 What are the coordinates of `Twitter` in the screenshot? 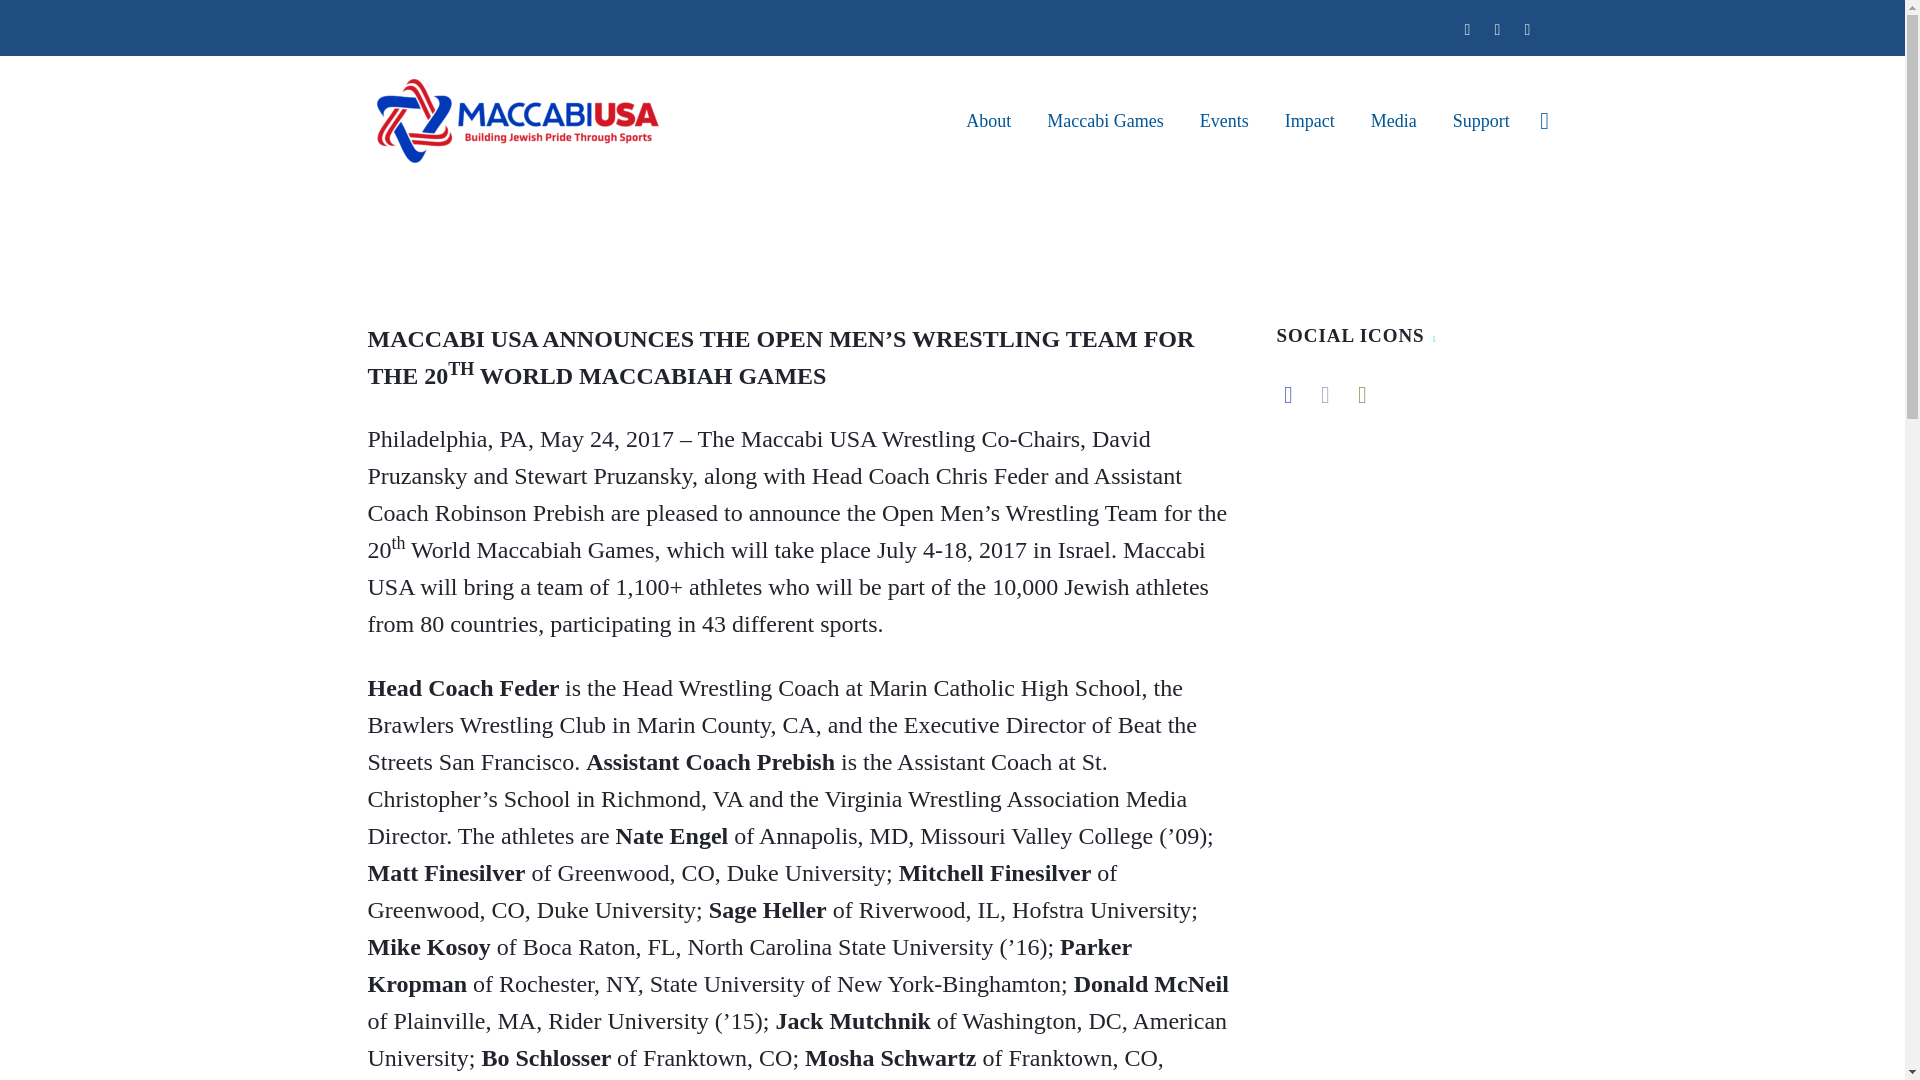 It's located at (1497, 29).